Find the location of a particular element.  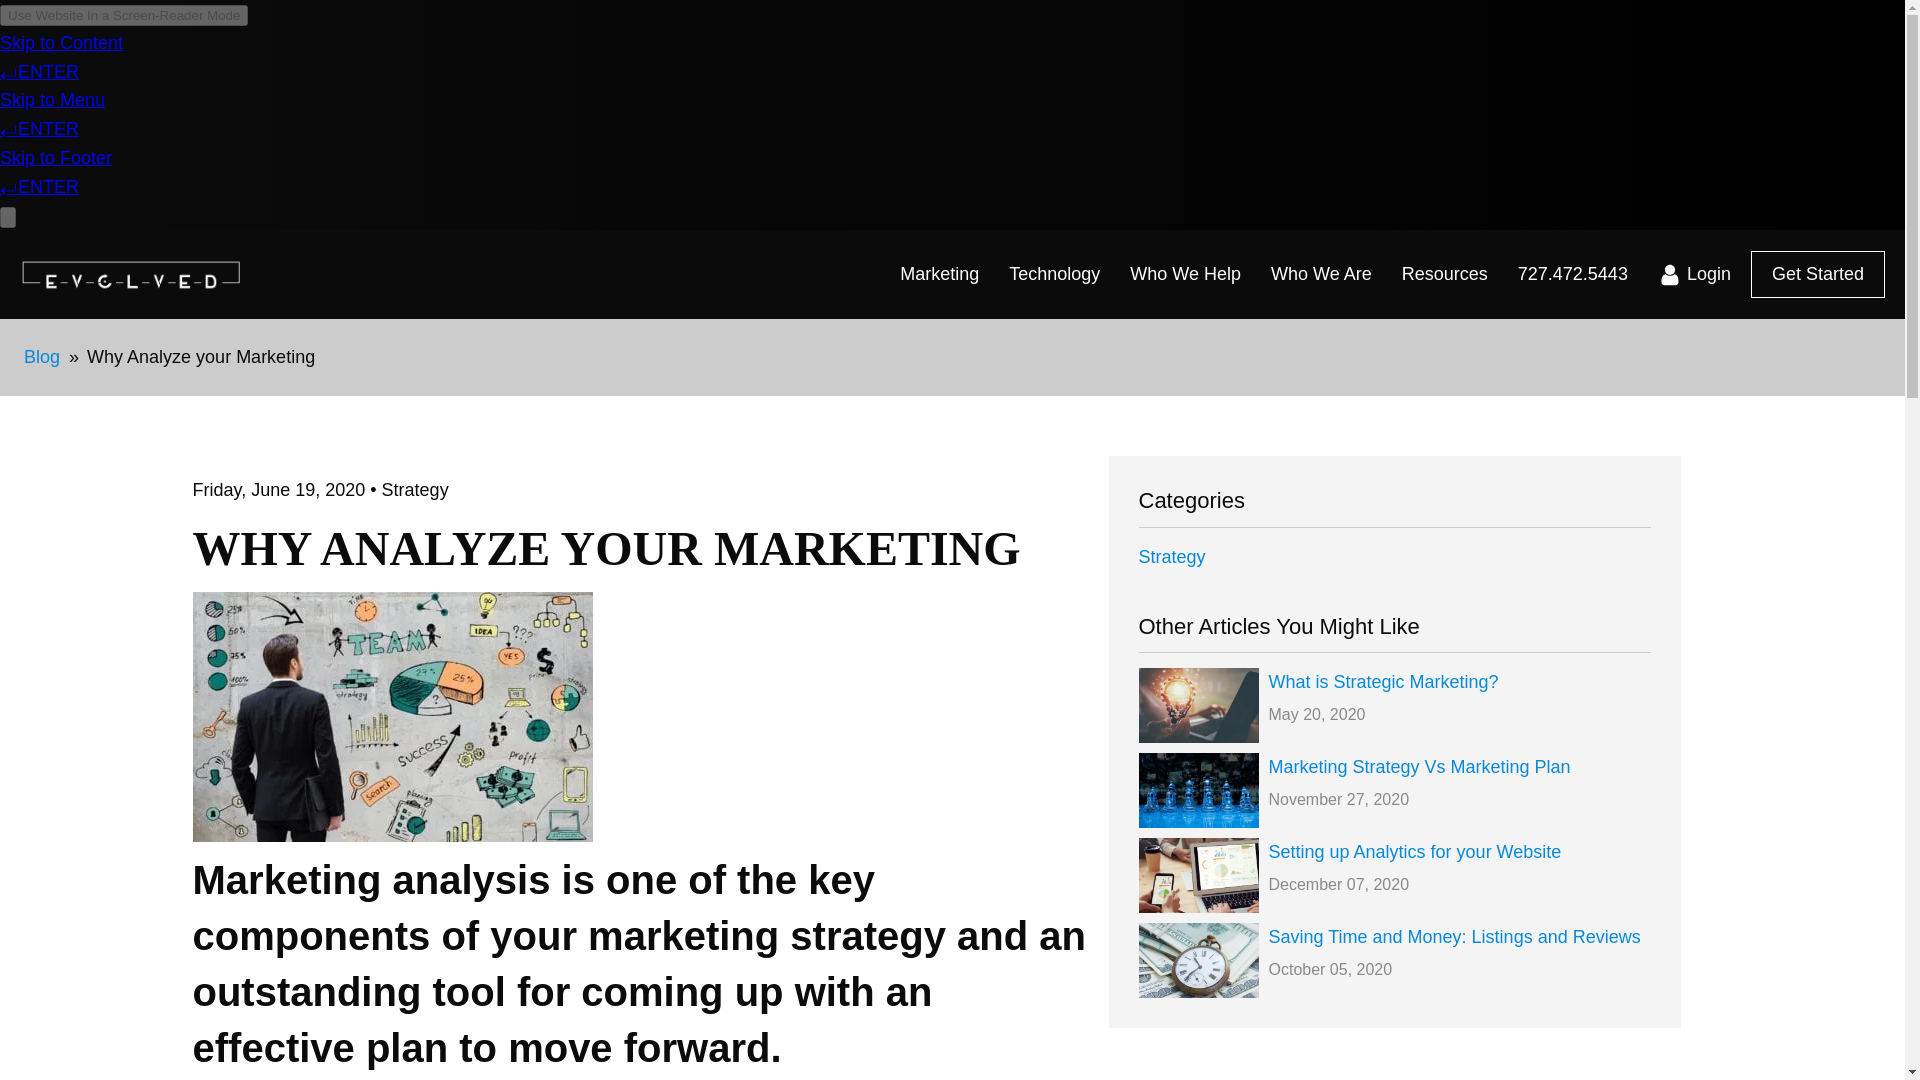

Breadcrumb link to Blog is located at coordinates (41, 356).